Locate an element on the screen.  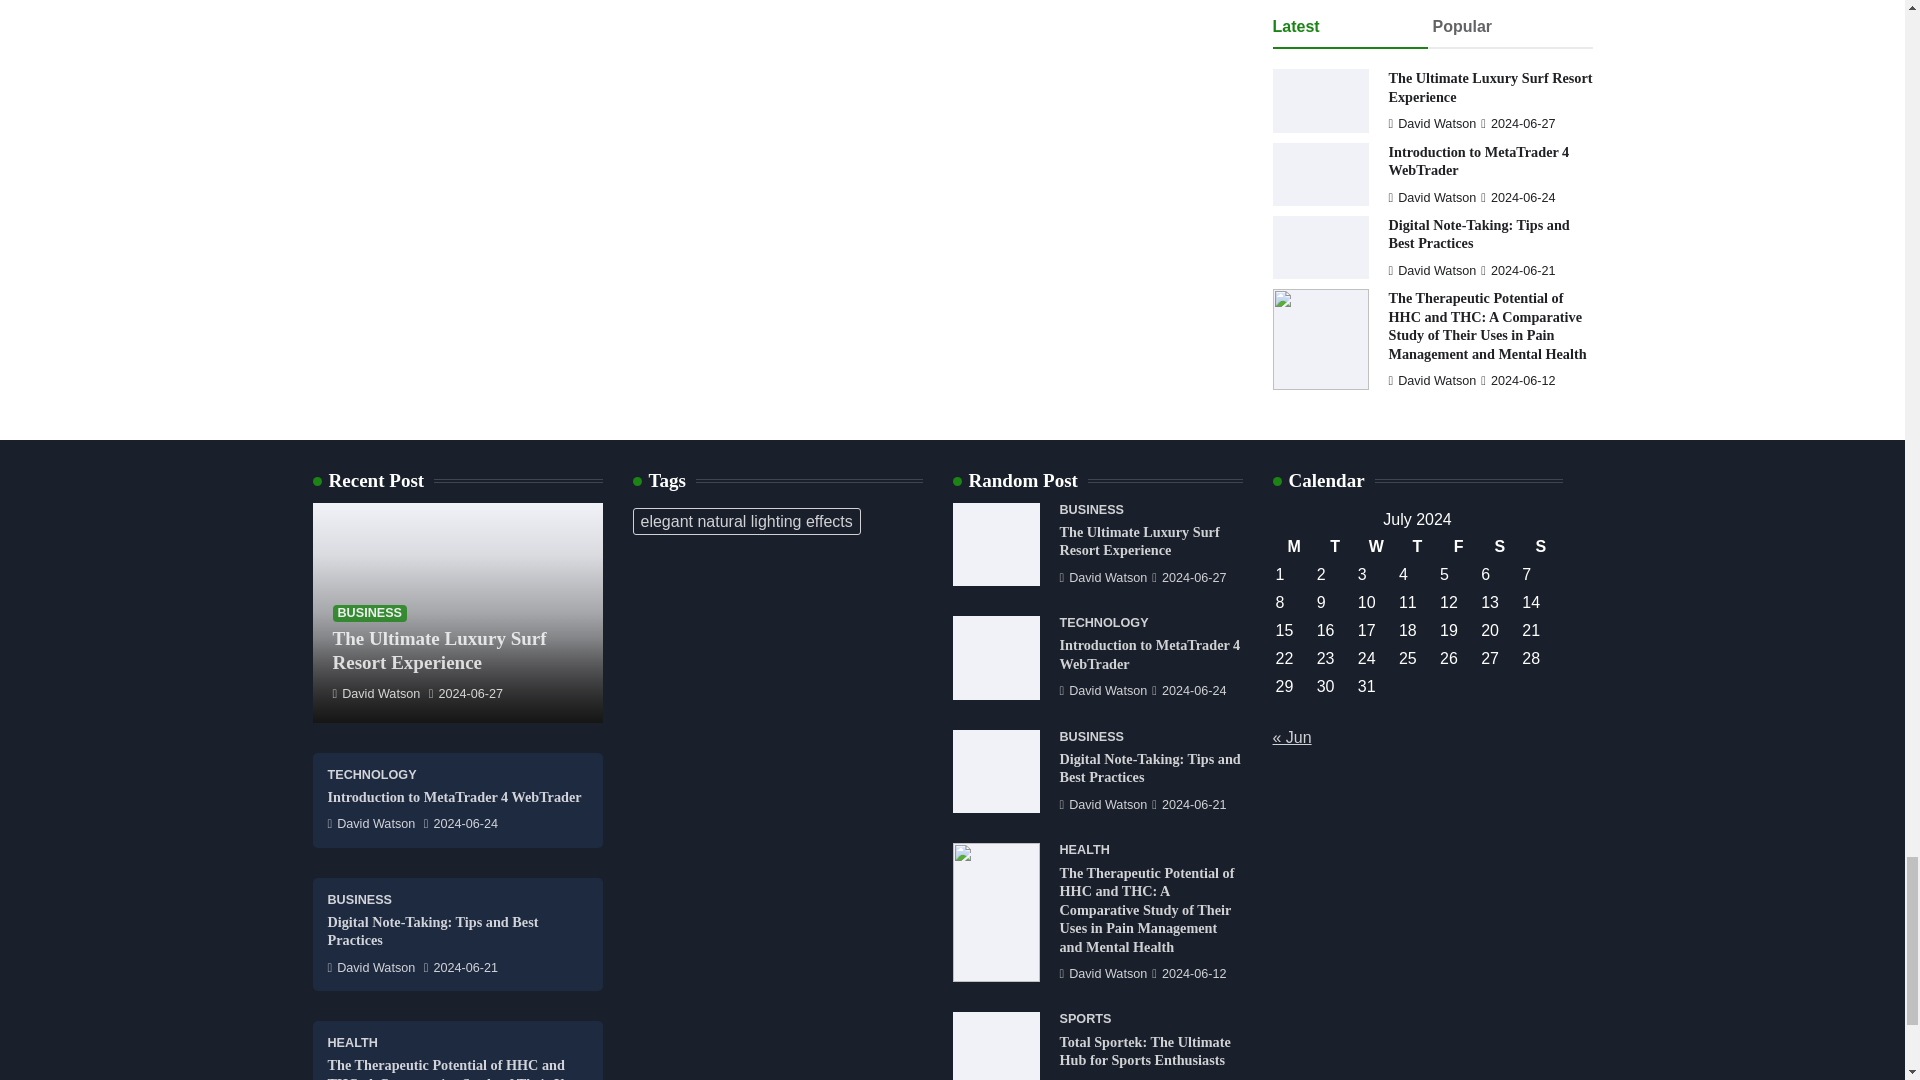
Tuesday is located at coordinates (1335, 546).